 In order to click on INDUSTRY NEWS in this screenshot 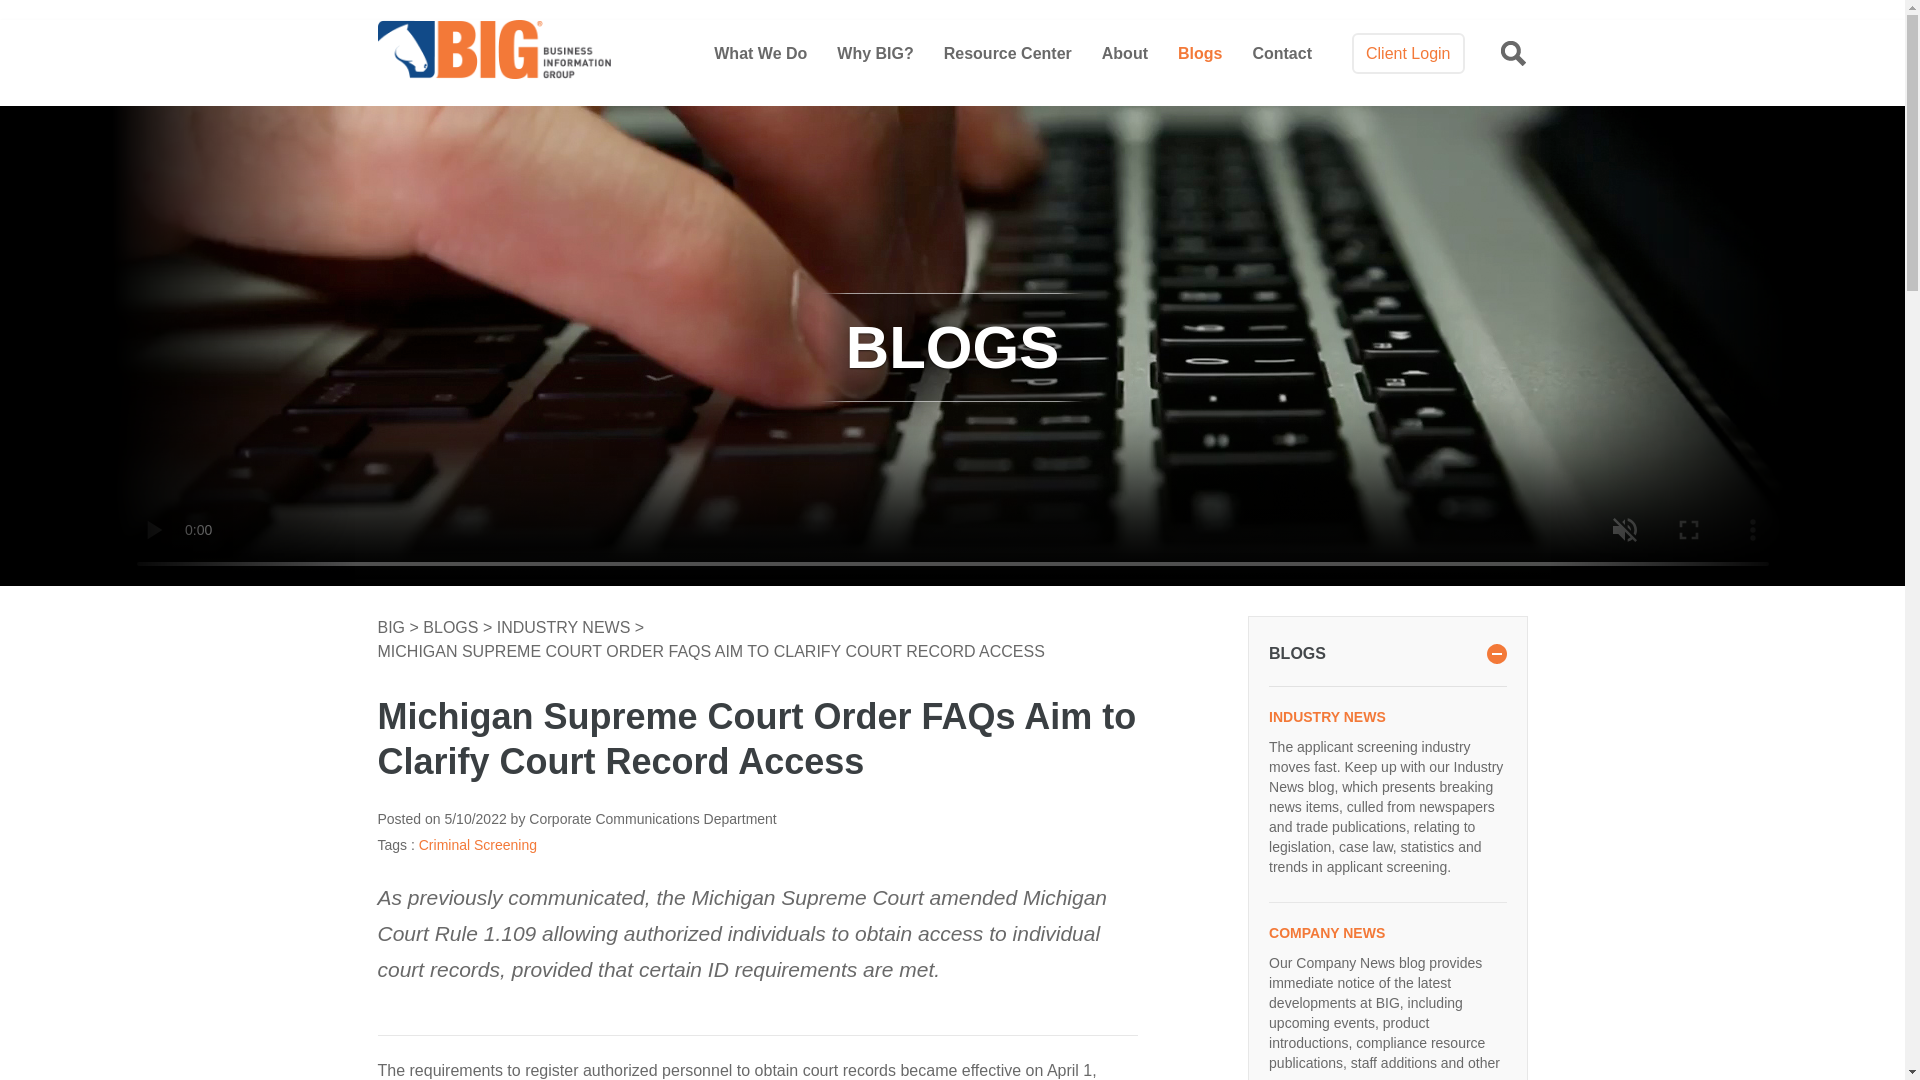, I will do `click(566, 627)`.